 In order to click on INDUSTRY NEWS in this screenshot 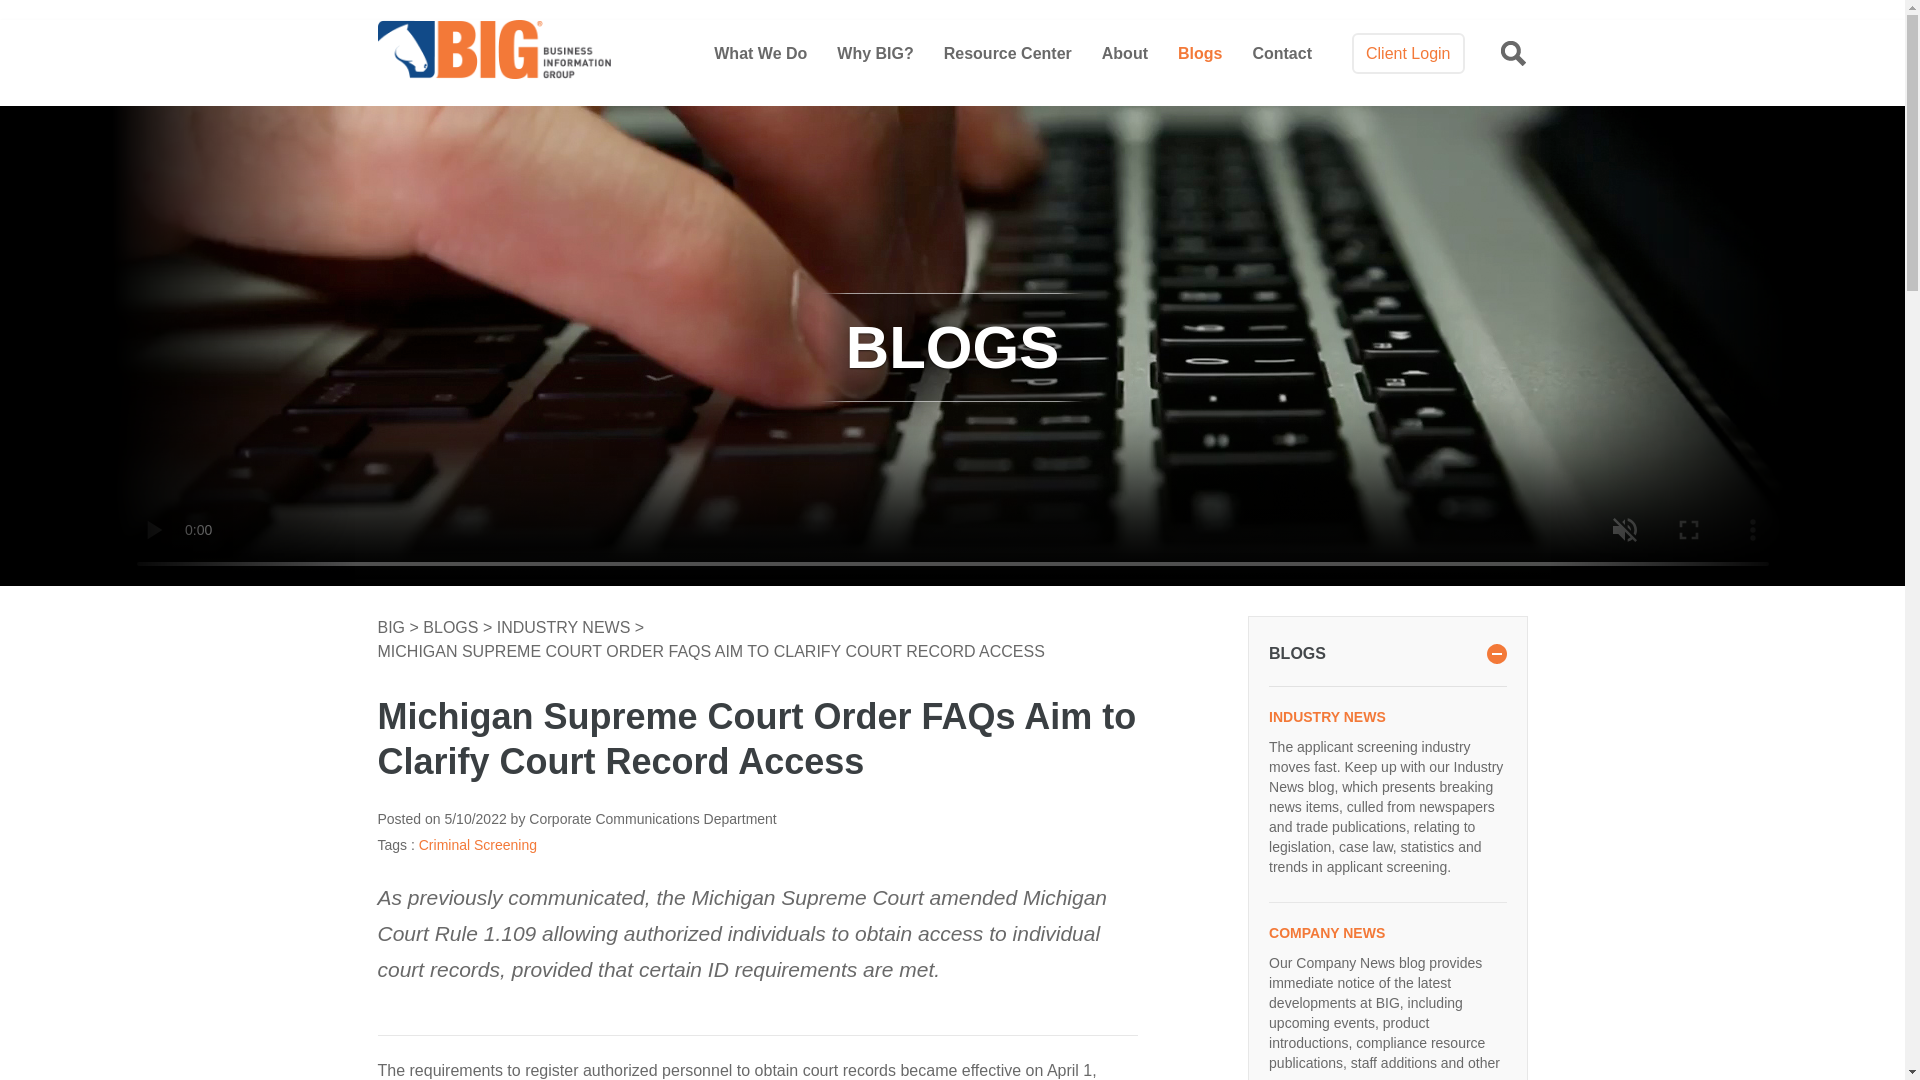, I will do `click(566, 627)`.